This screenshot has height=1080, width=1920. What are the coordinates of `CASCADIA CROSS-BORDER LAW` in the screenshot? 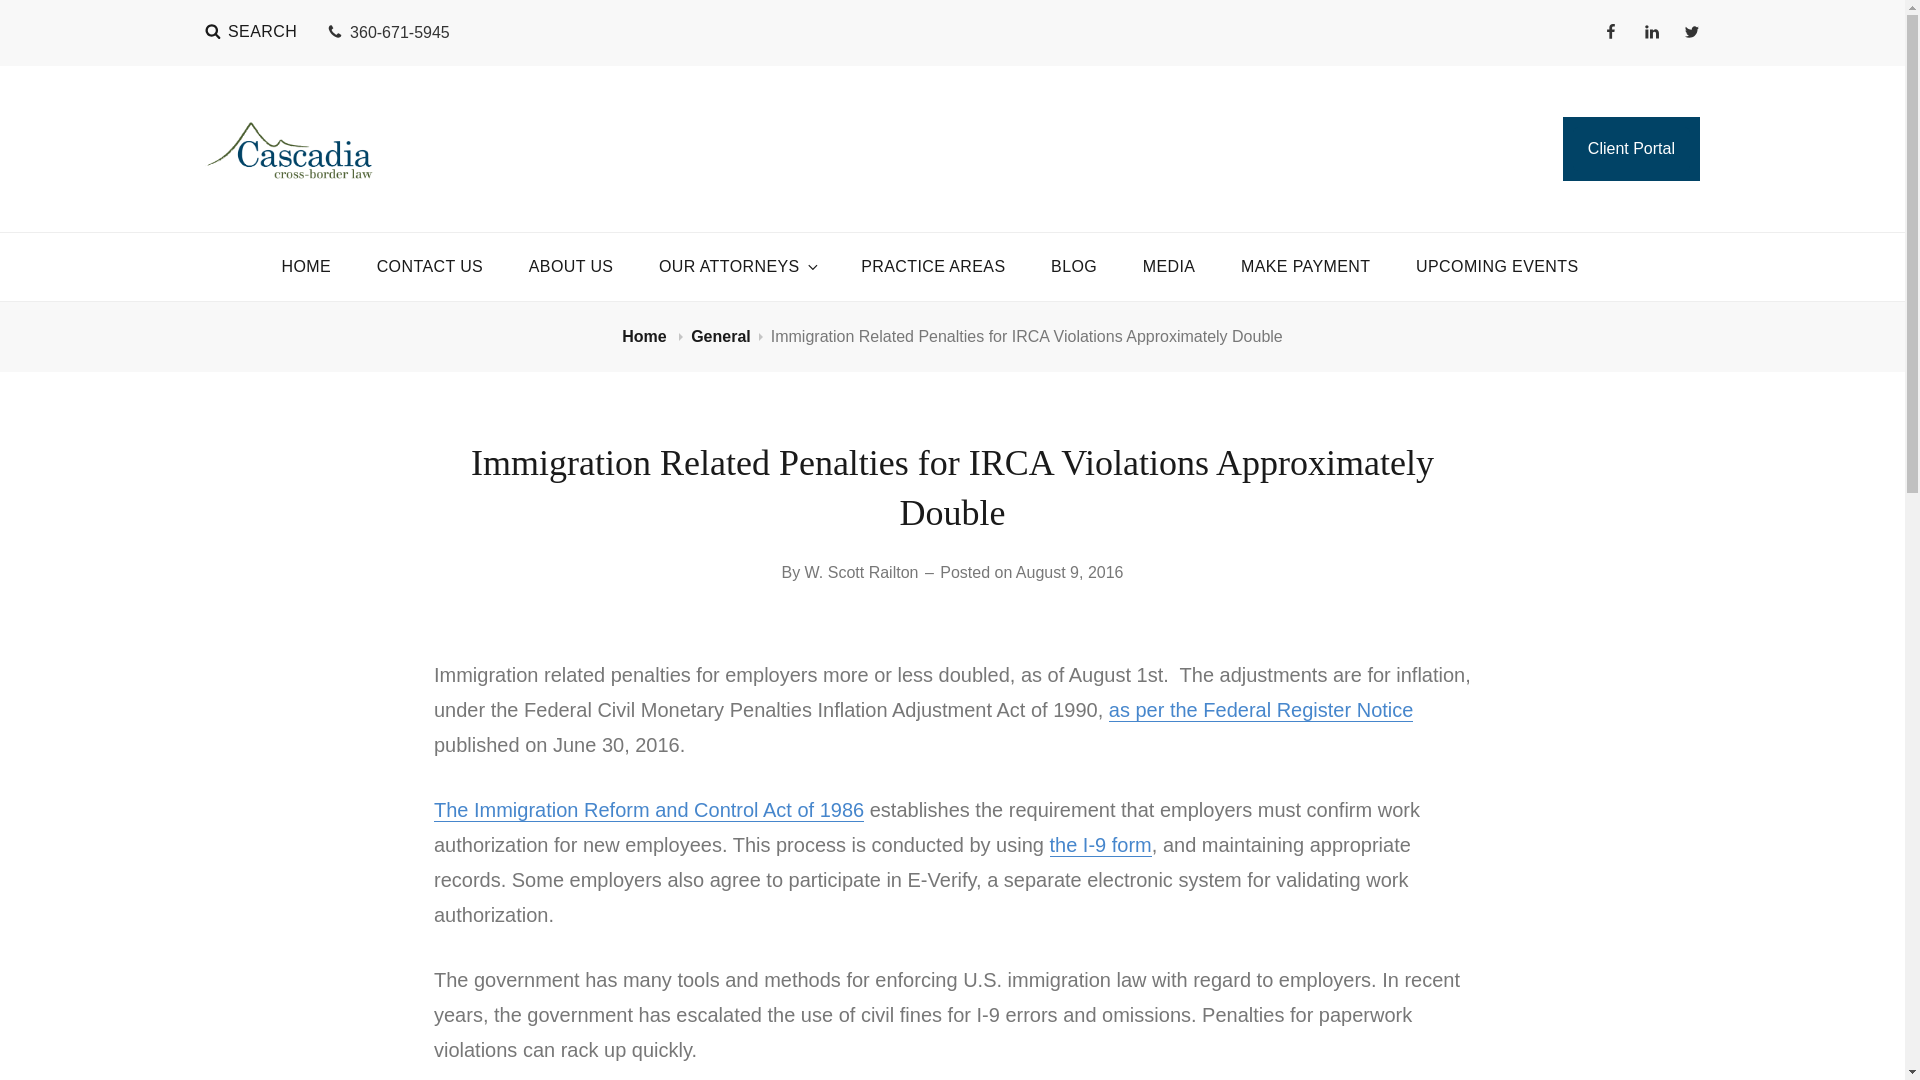 It's located at (590, 133).